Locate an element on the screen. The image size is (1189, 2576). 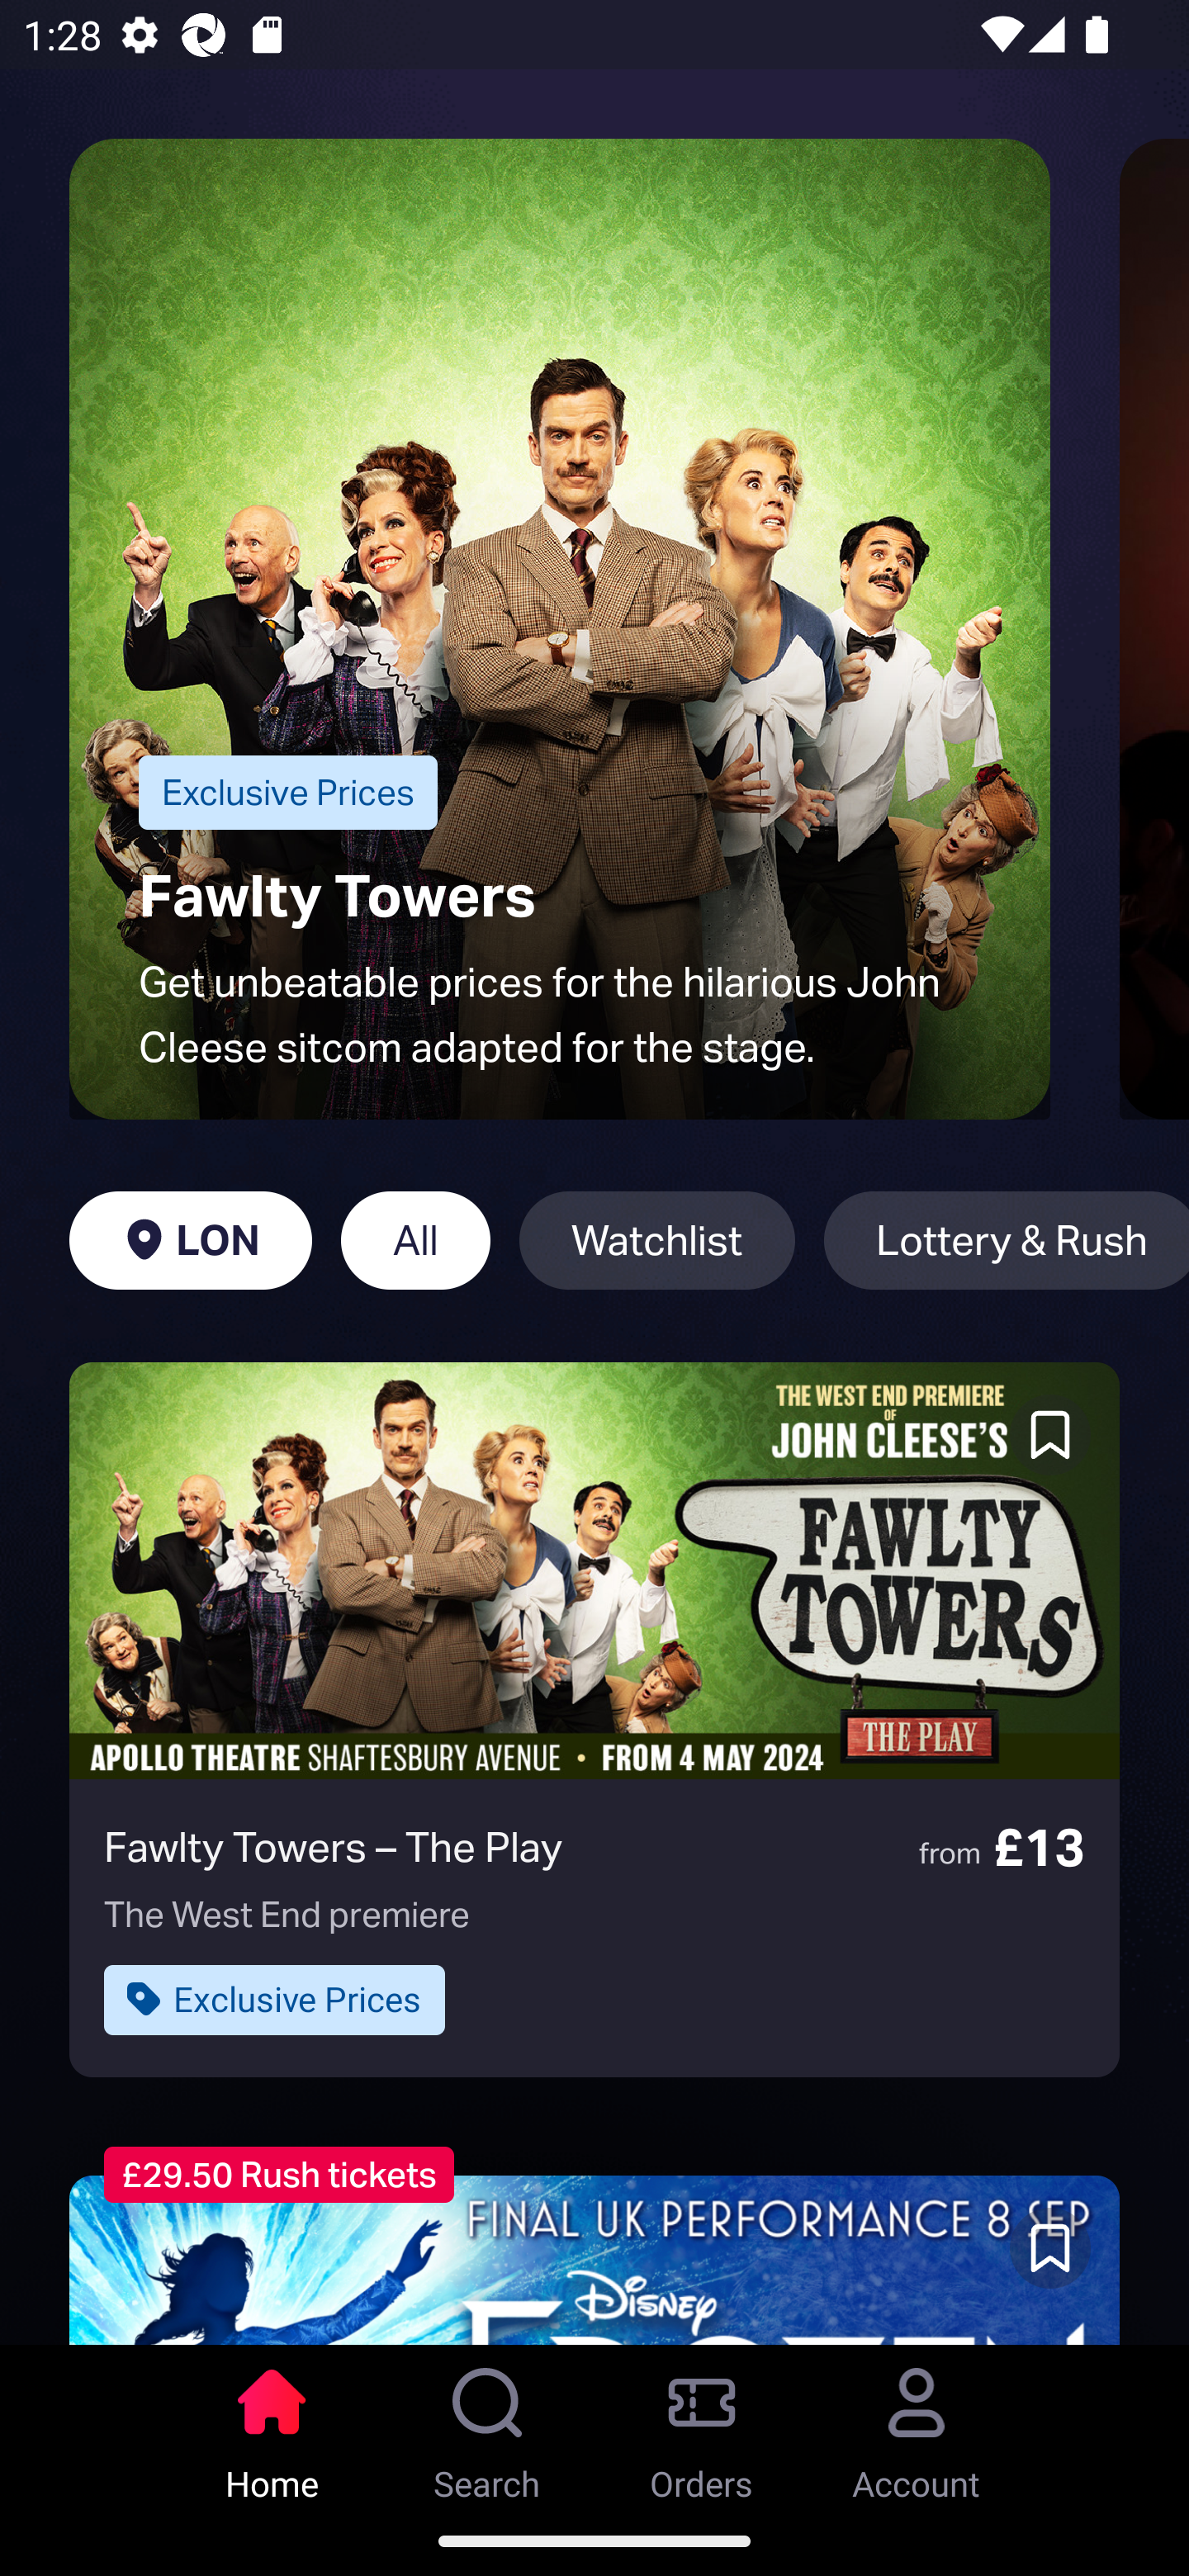
Lottery & Rush is located at coordinates (1006, 1240).